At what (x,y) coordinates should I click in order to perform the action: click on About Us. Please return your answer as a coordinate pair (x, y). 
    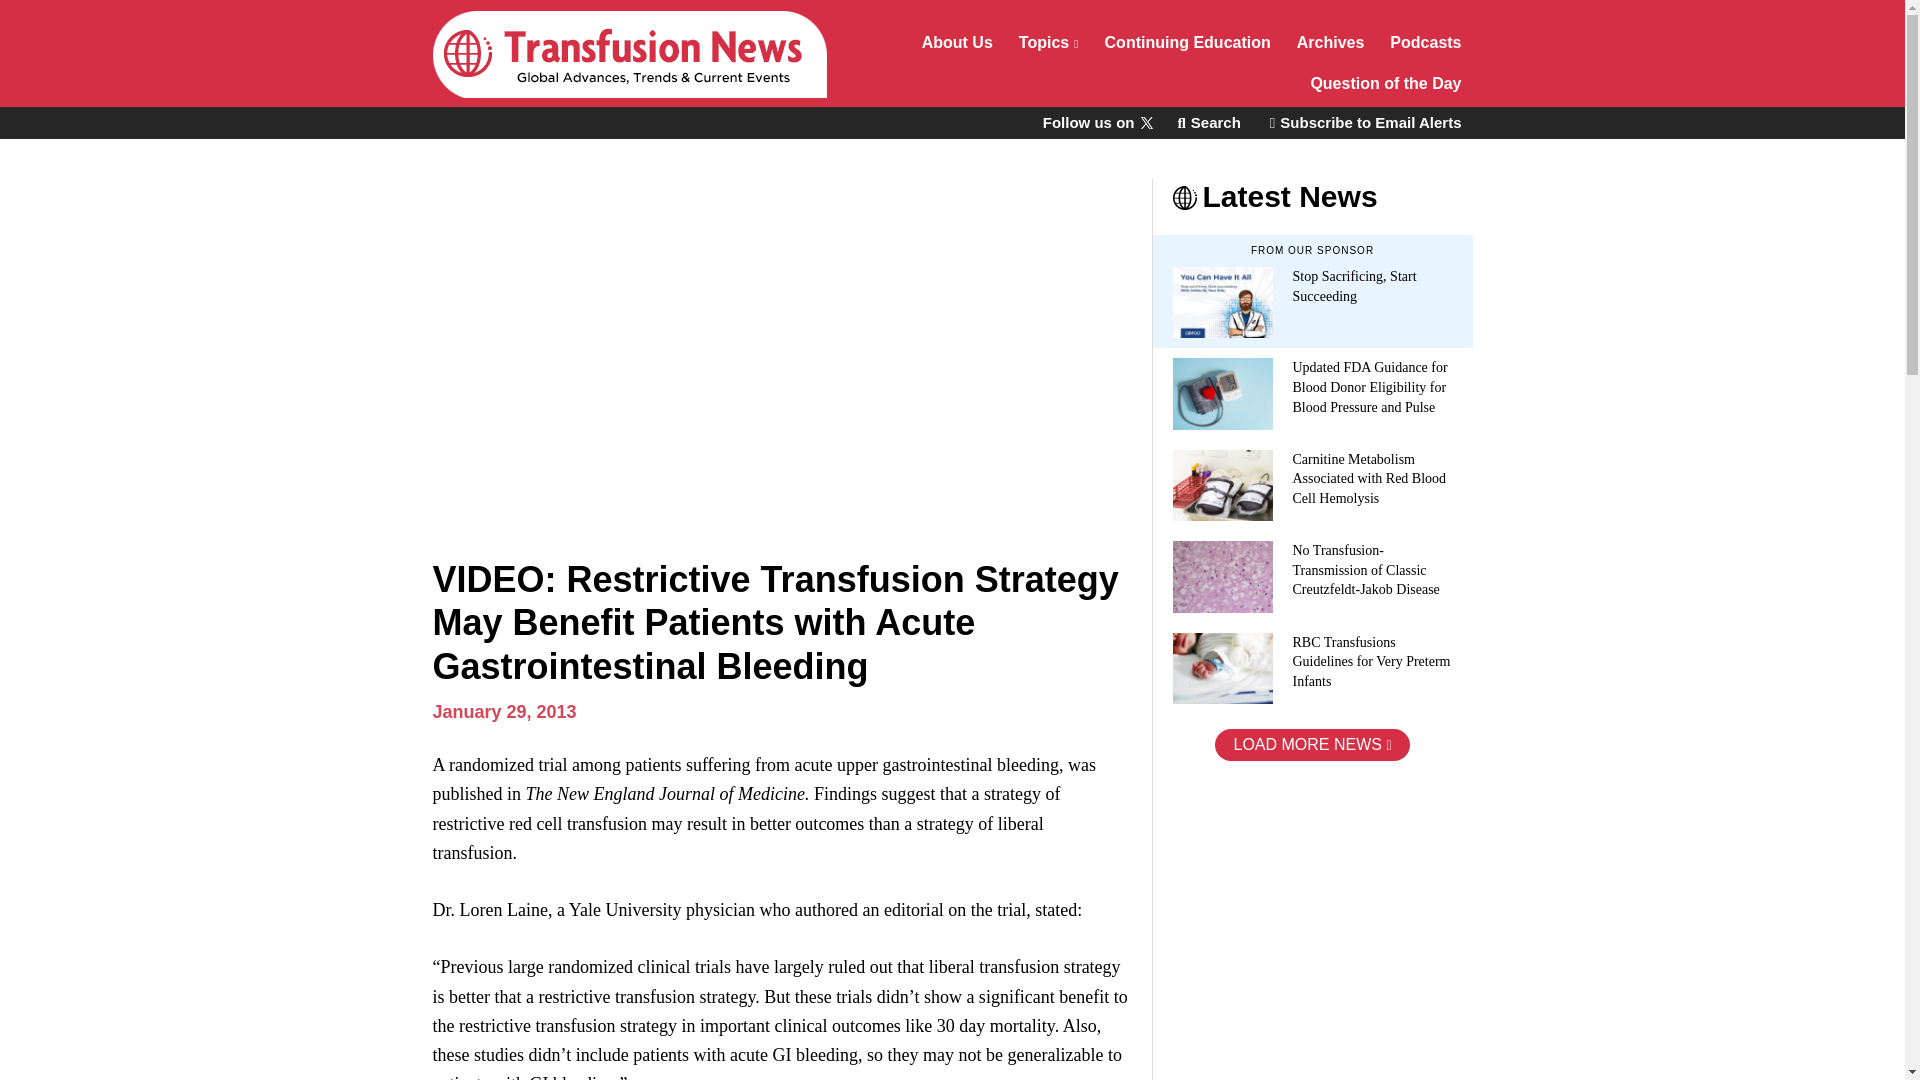
    Looking at the image, I should click on (957, 44).